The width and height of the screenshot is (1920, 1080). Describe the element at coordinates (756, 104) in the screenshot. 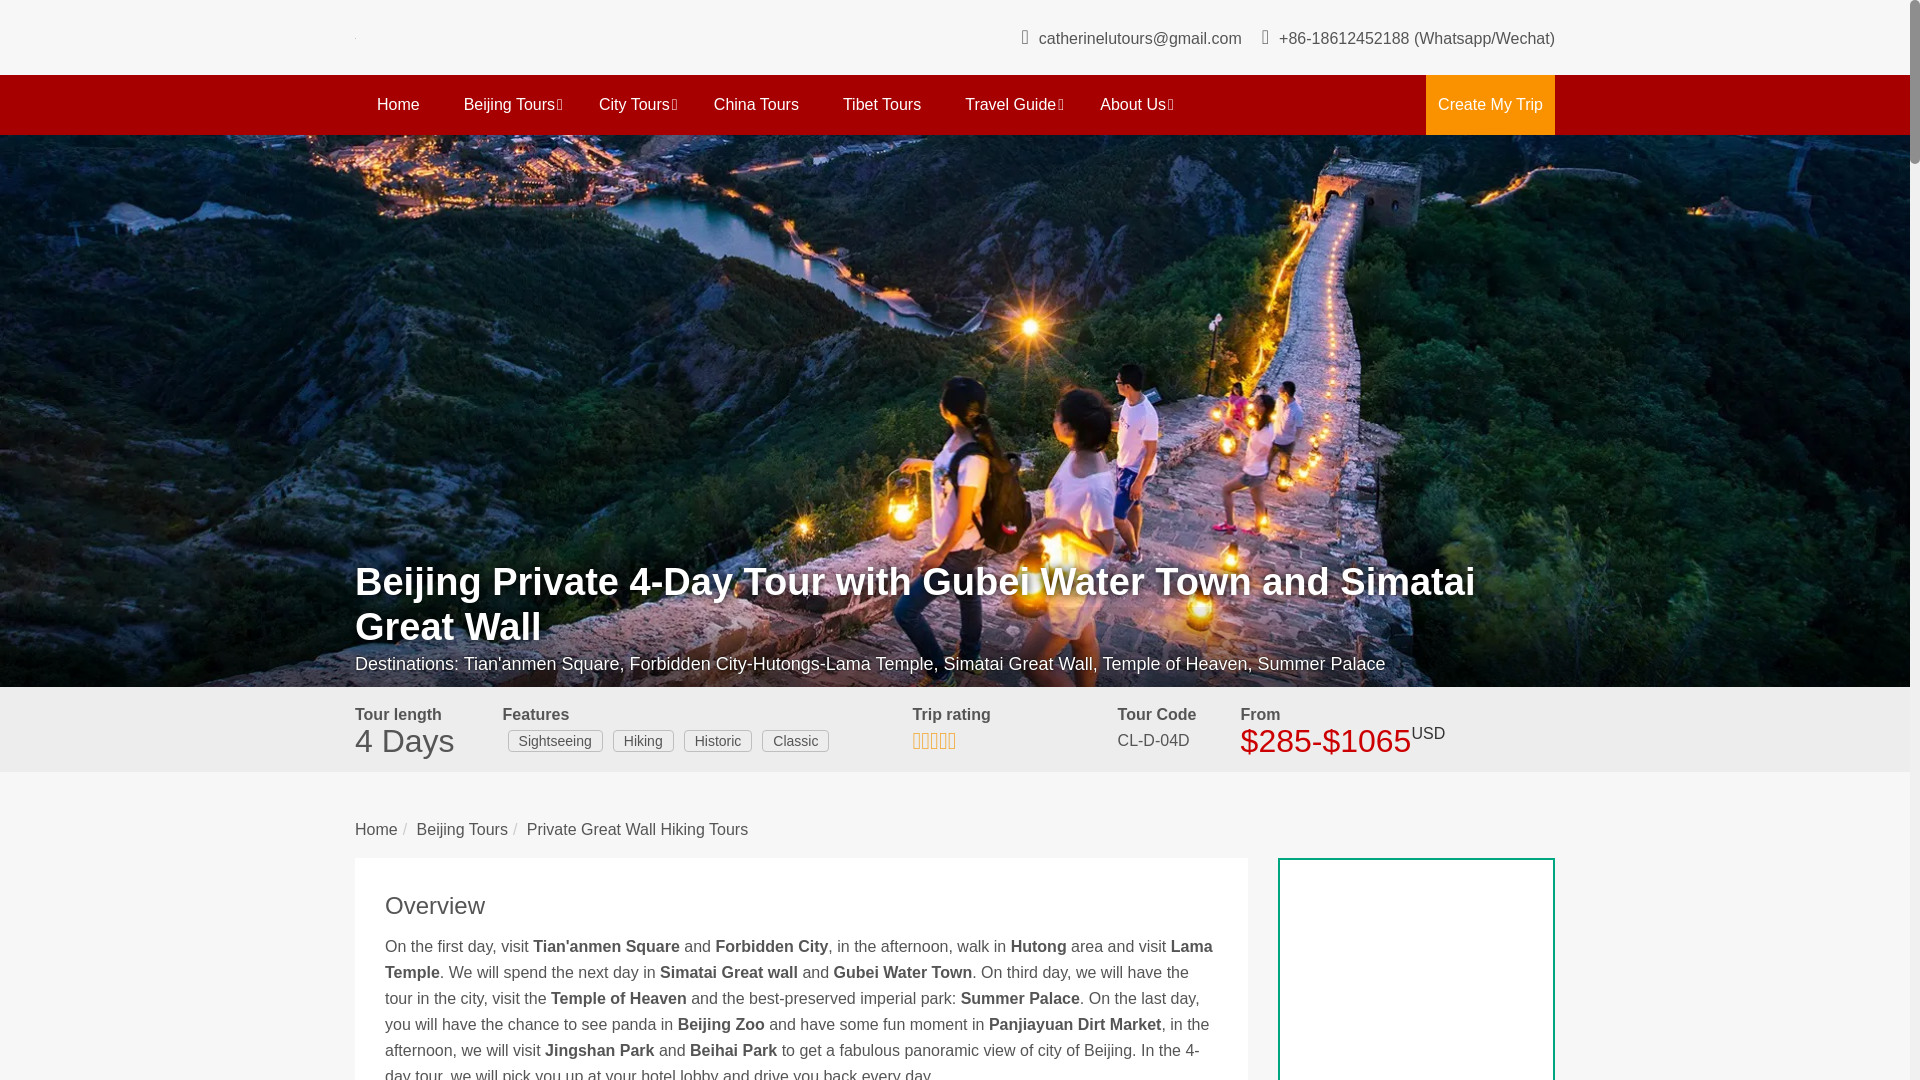

I see `China Tours` at that location.